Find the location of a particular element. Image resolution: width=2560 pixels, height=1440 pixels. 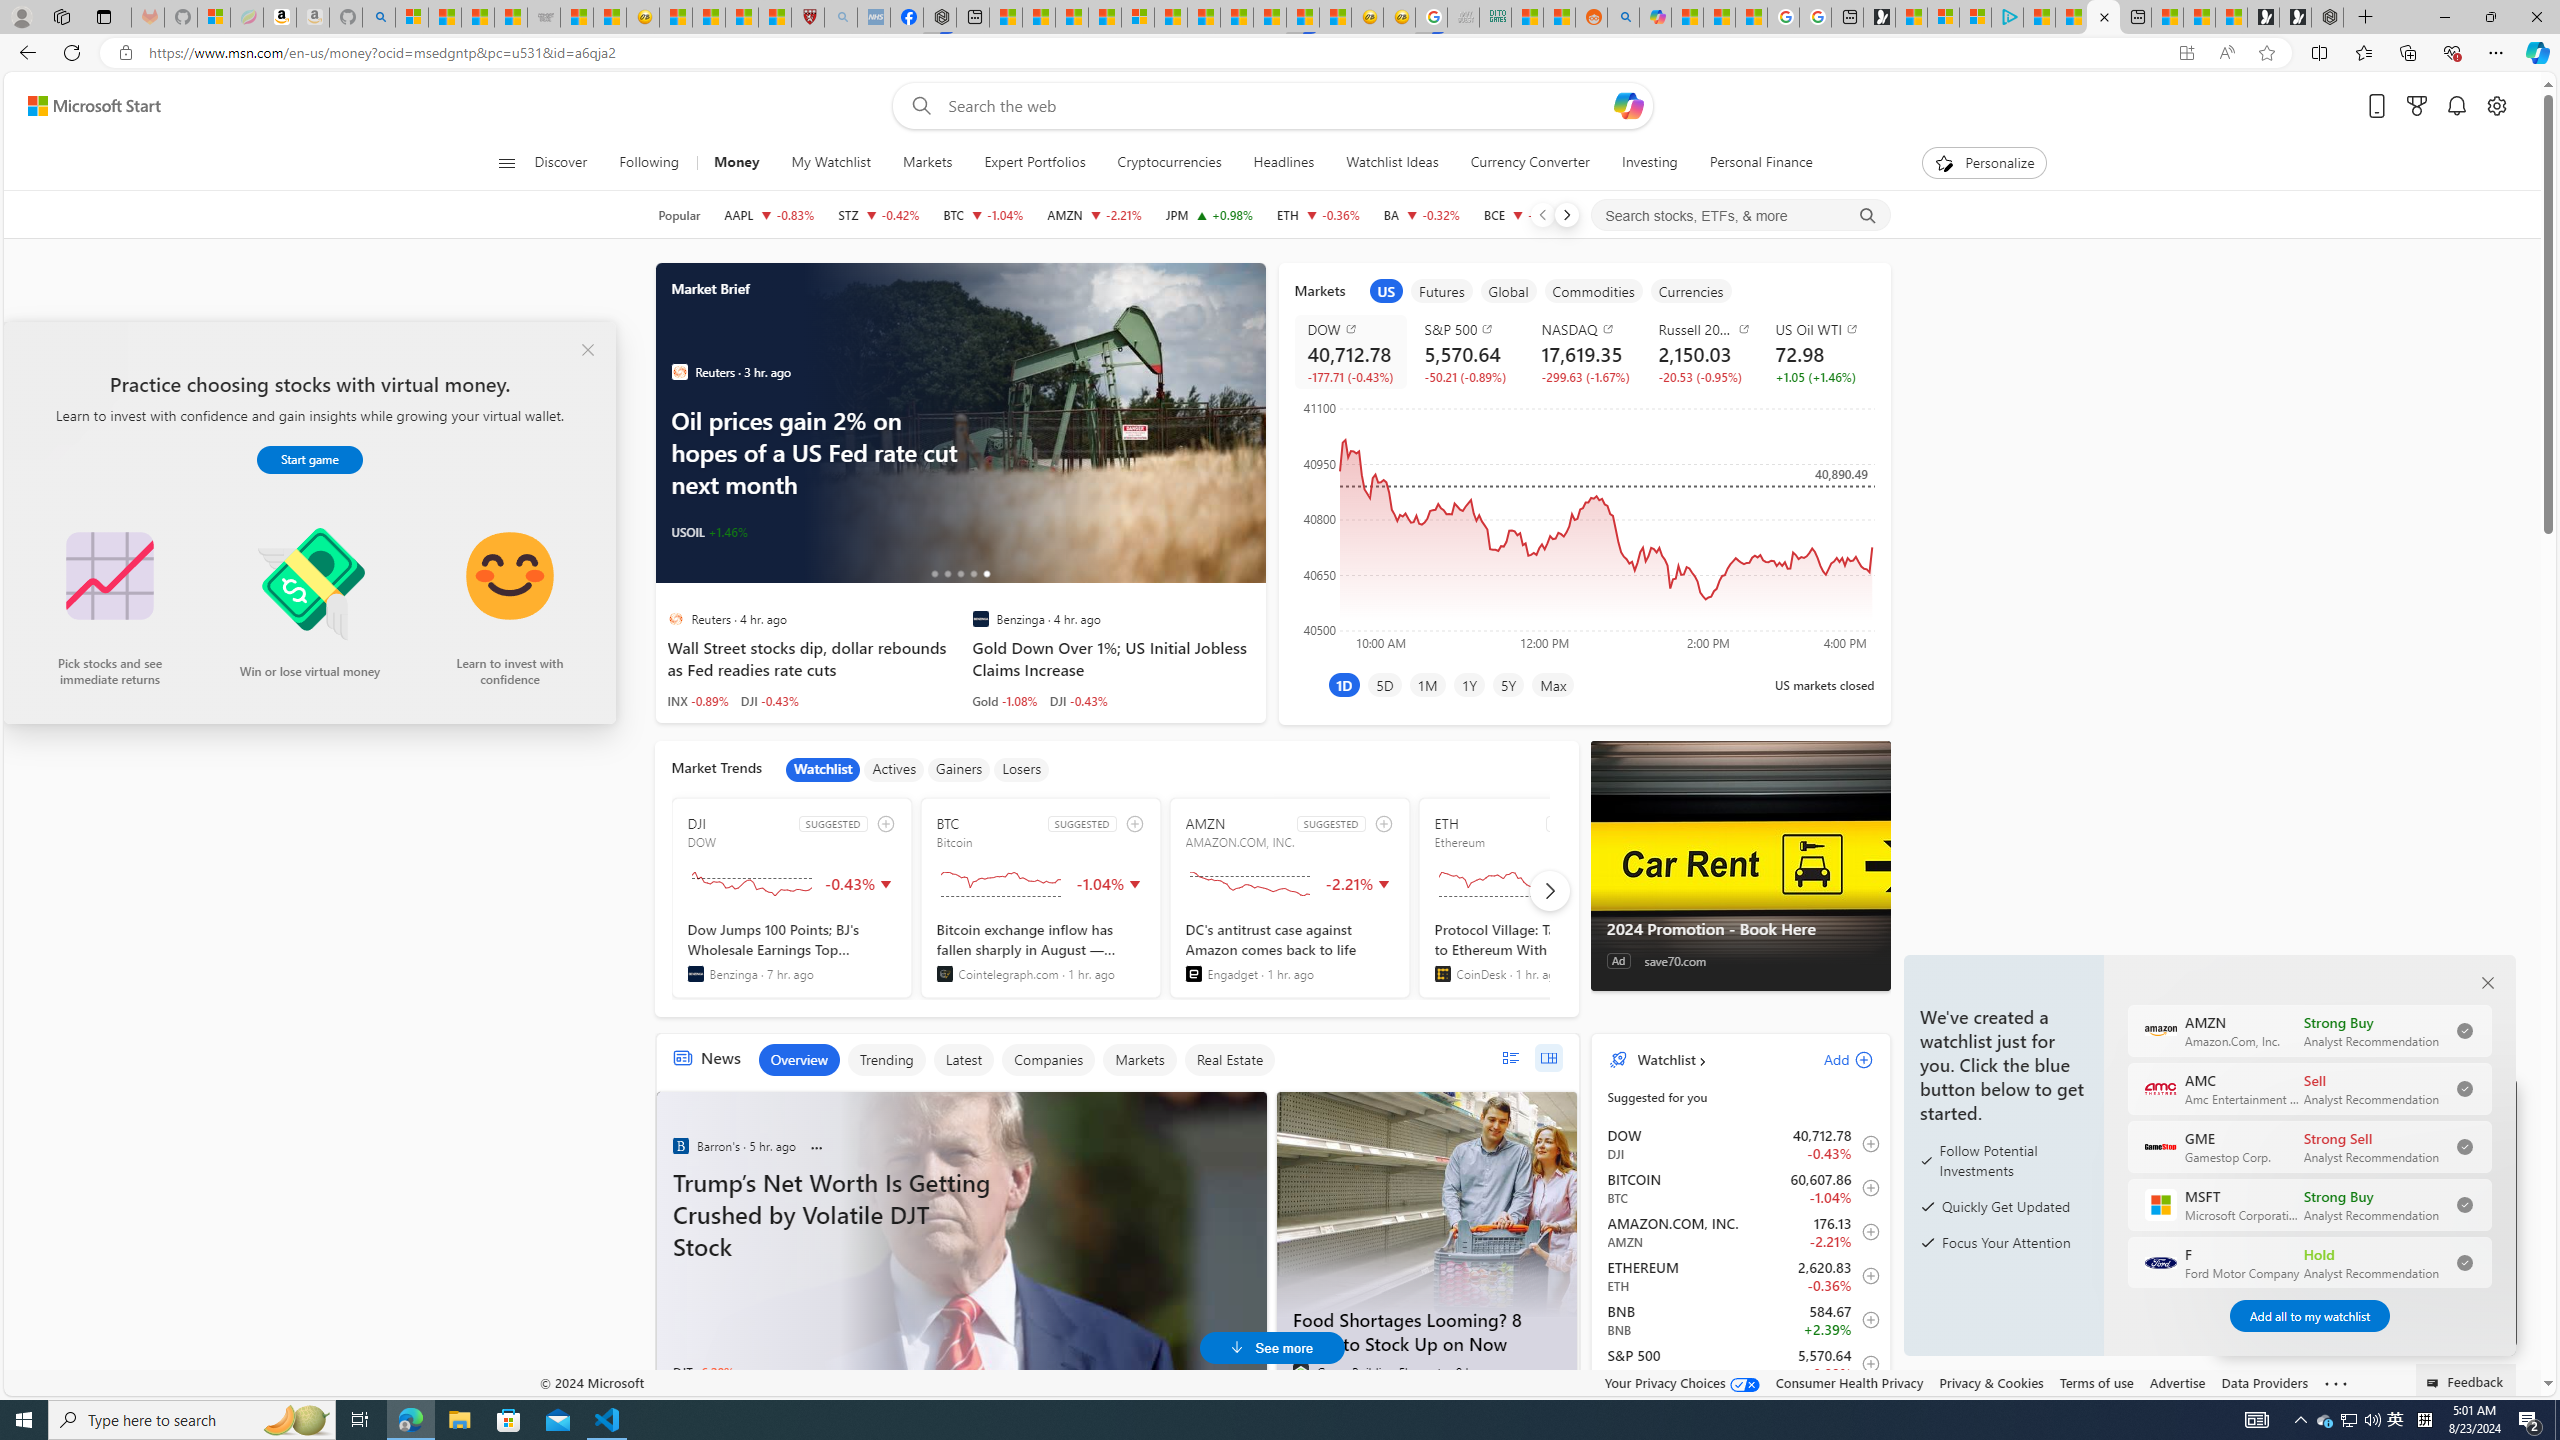

Discover is located at coordinates (562, 163).